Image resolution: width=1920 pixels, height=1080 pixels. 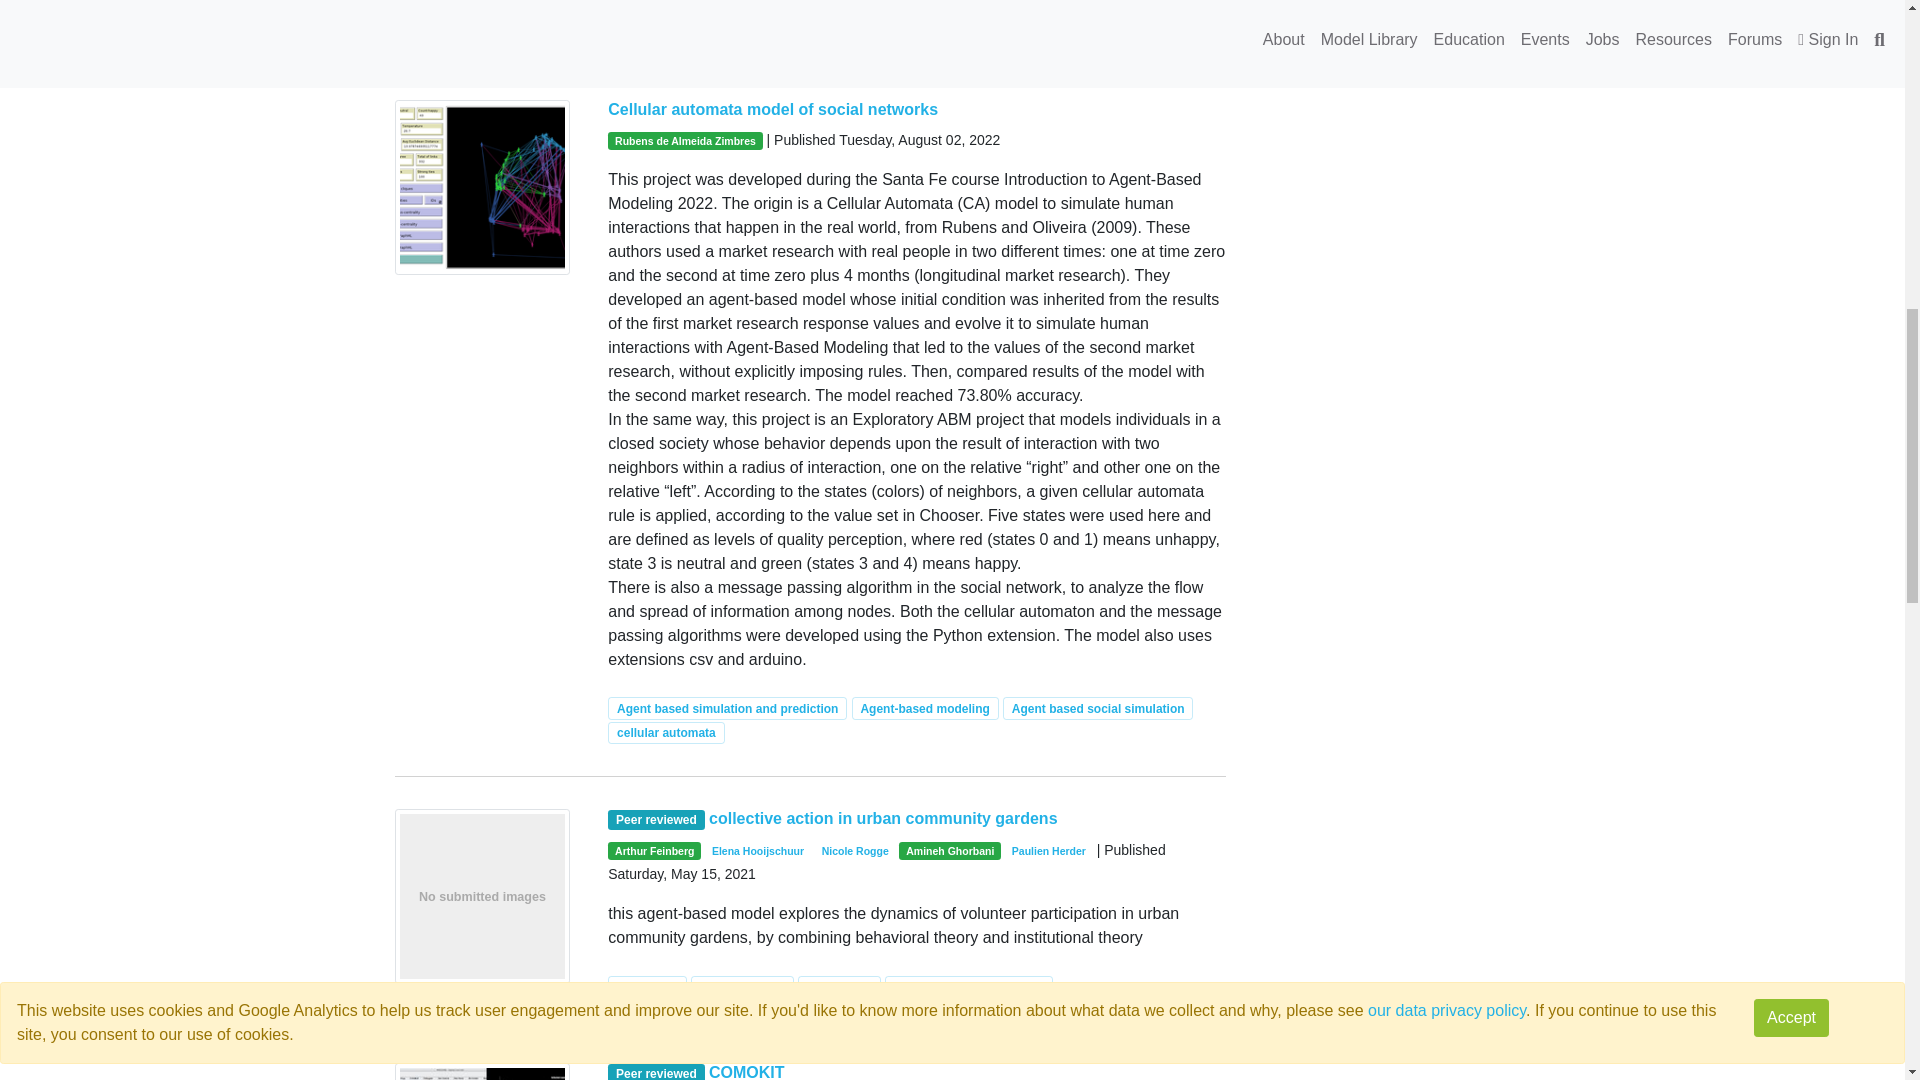 What do you see at coordinates (1059, 23) in the screenshot?
I see `high fidelity modeling` at bounding box center [1059, 23].